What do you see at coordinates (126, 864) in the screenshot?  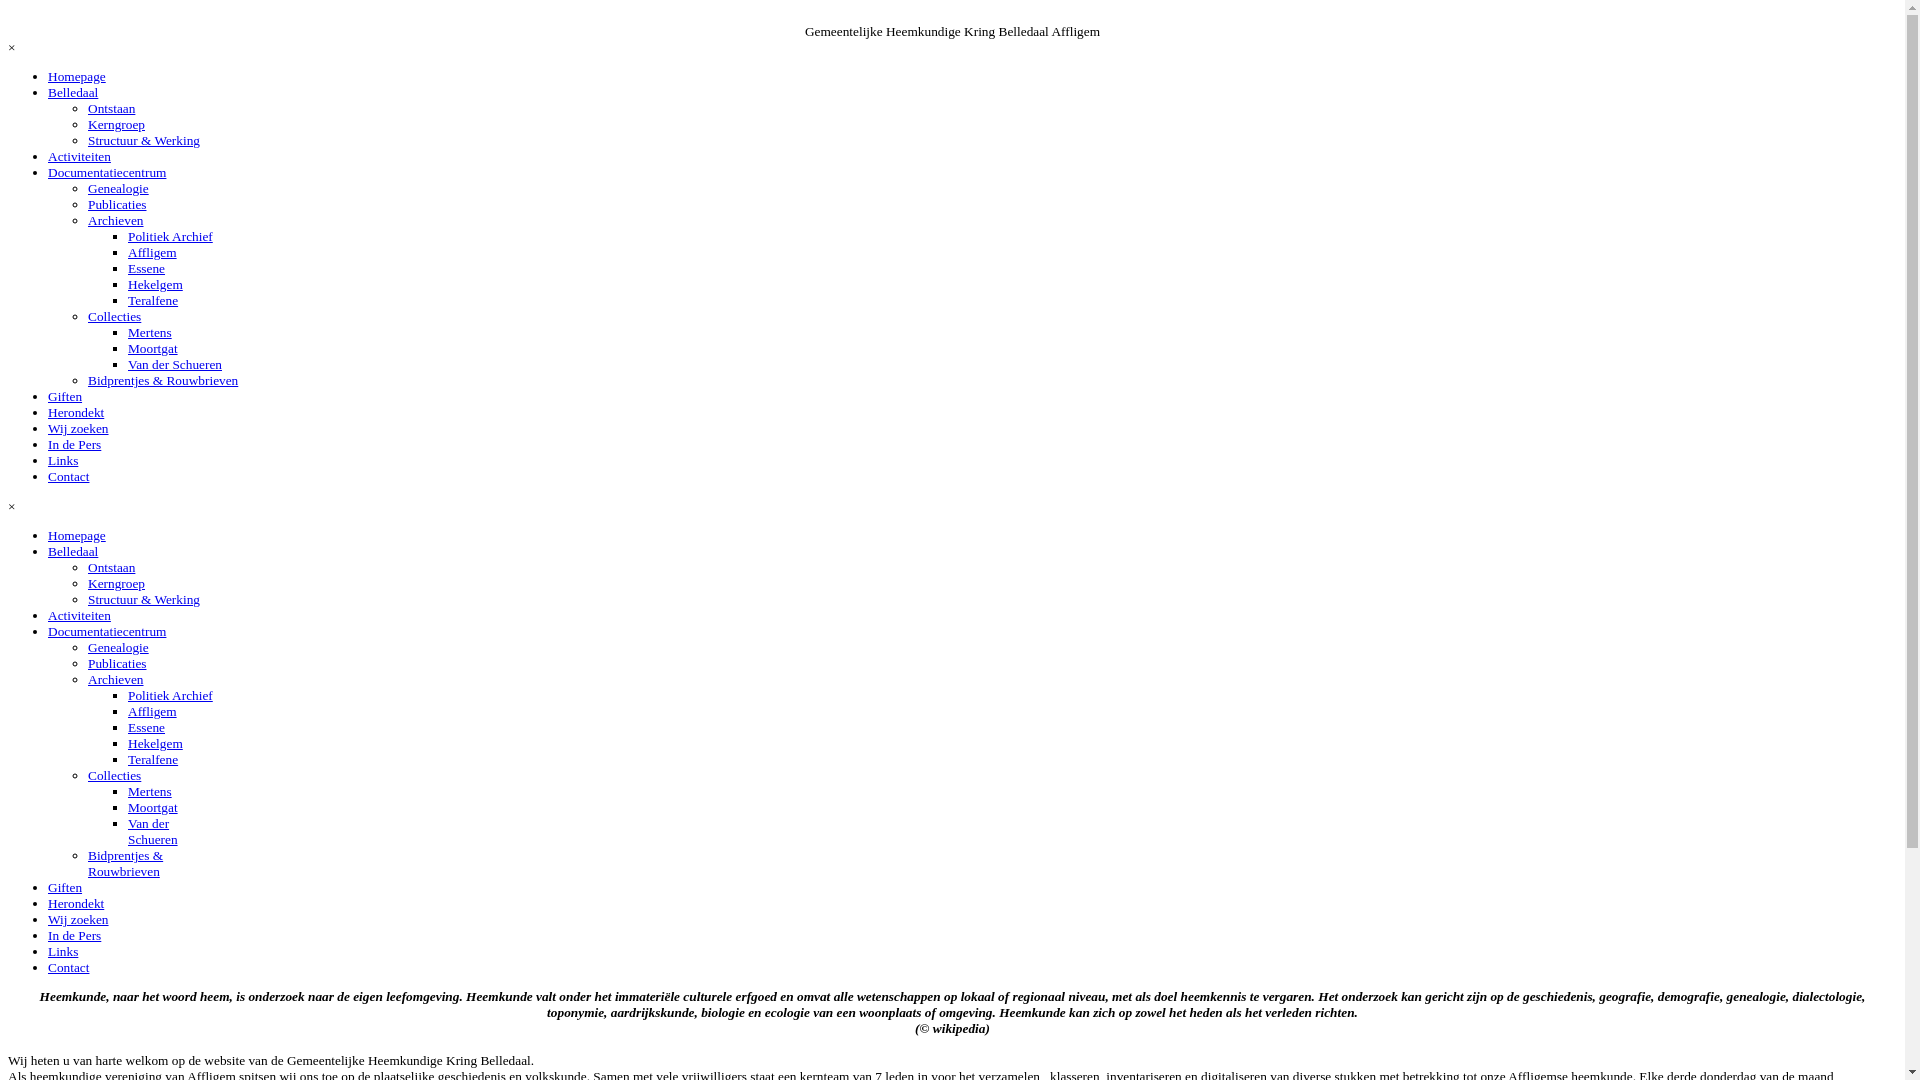 I see `Bidprentjes & Rouwbrieven` at bounding box center [126, 864].